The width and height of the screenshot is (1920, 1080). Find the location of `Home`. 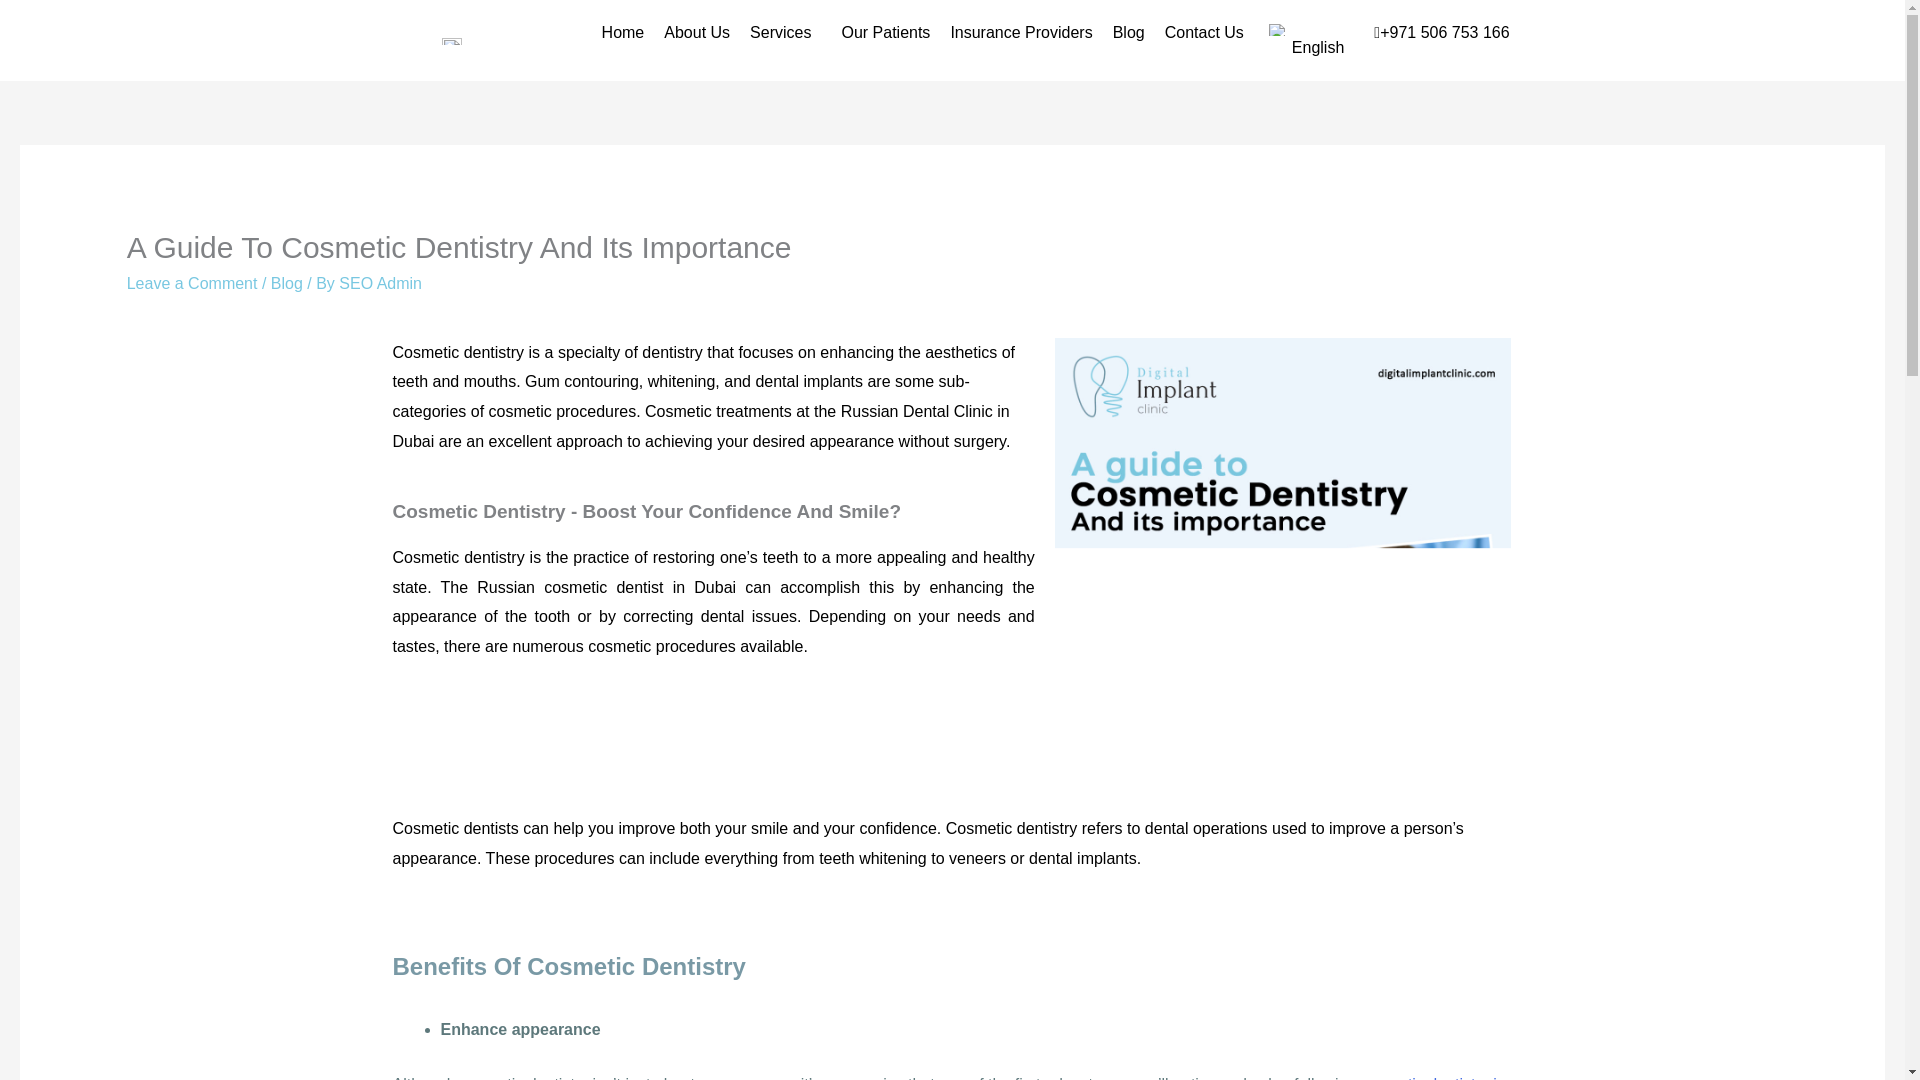

Home is located at coordinates (622, 32).